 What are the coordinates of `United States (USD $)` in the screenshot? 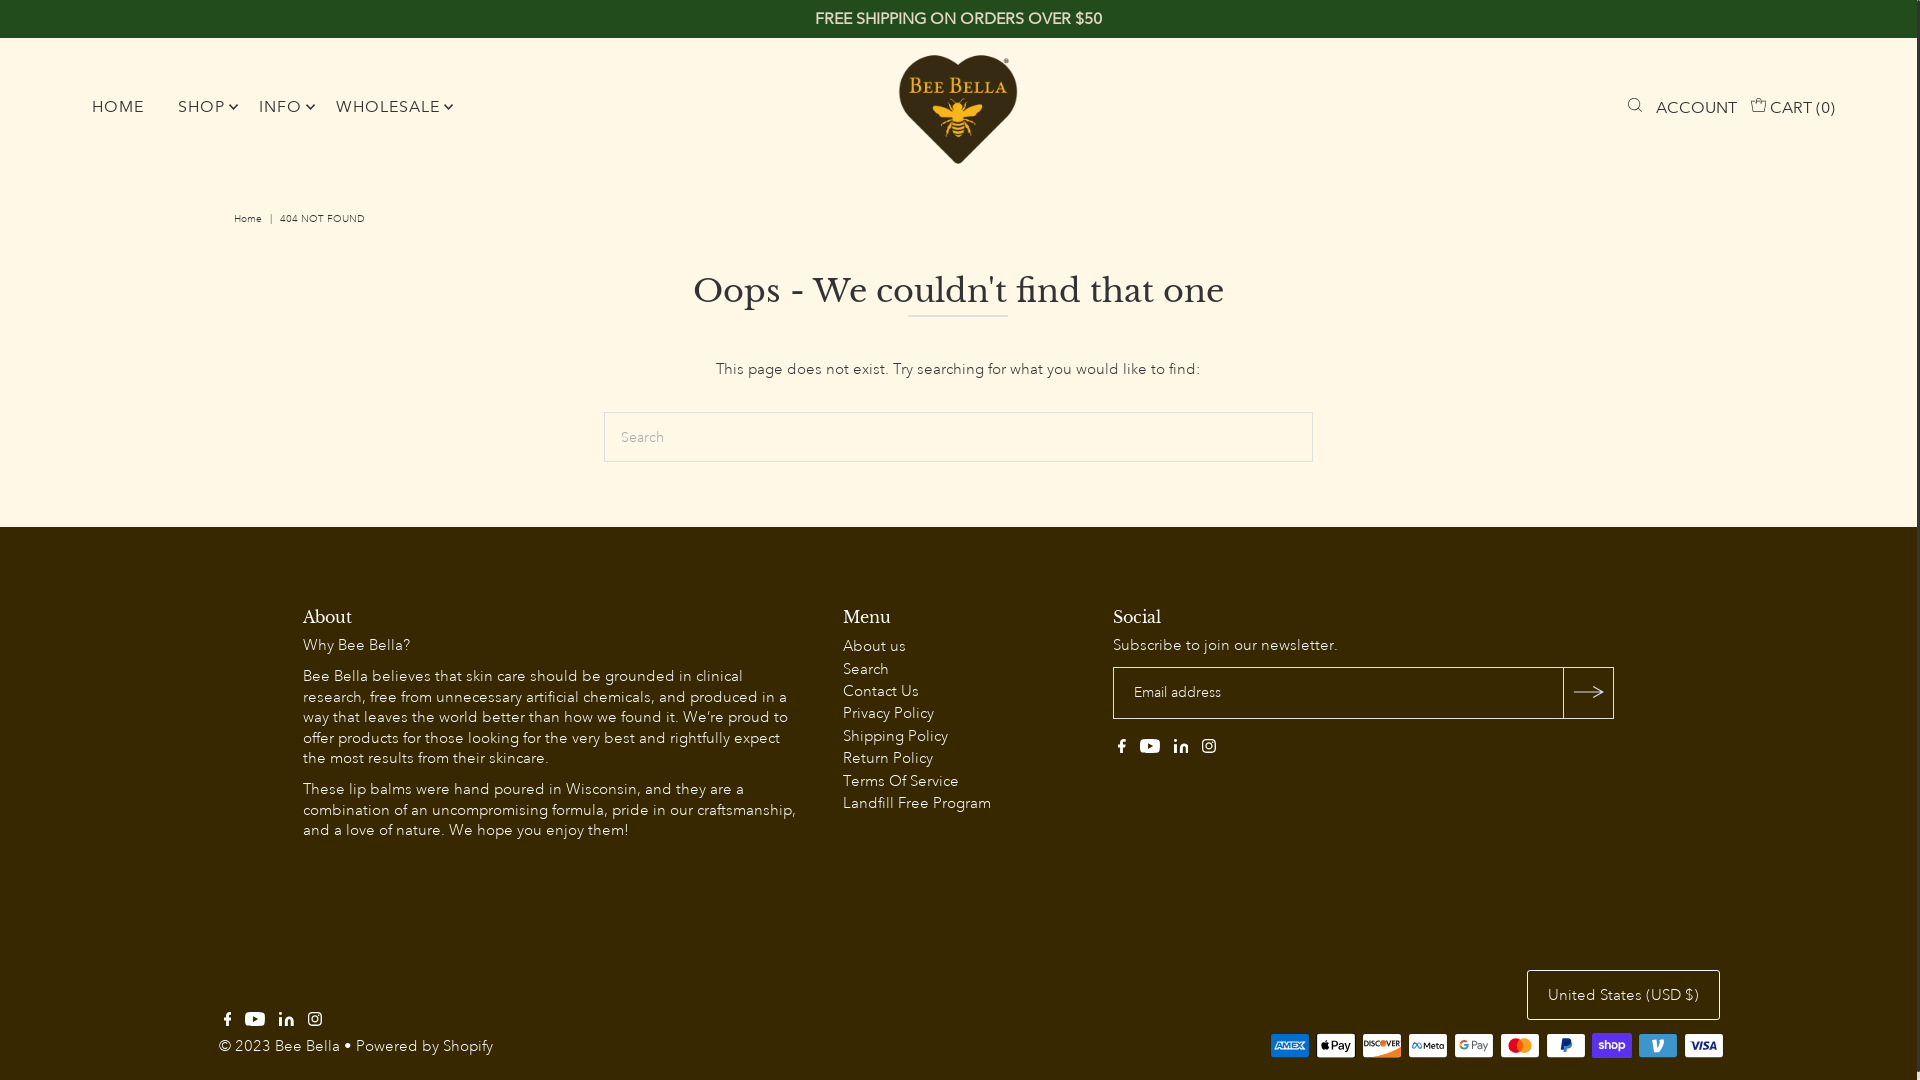 It's located at (1624, 995).